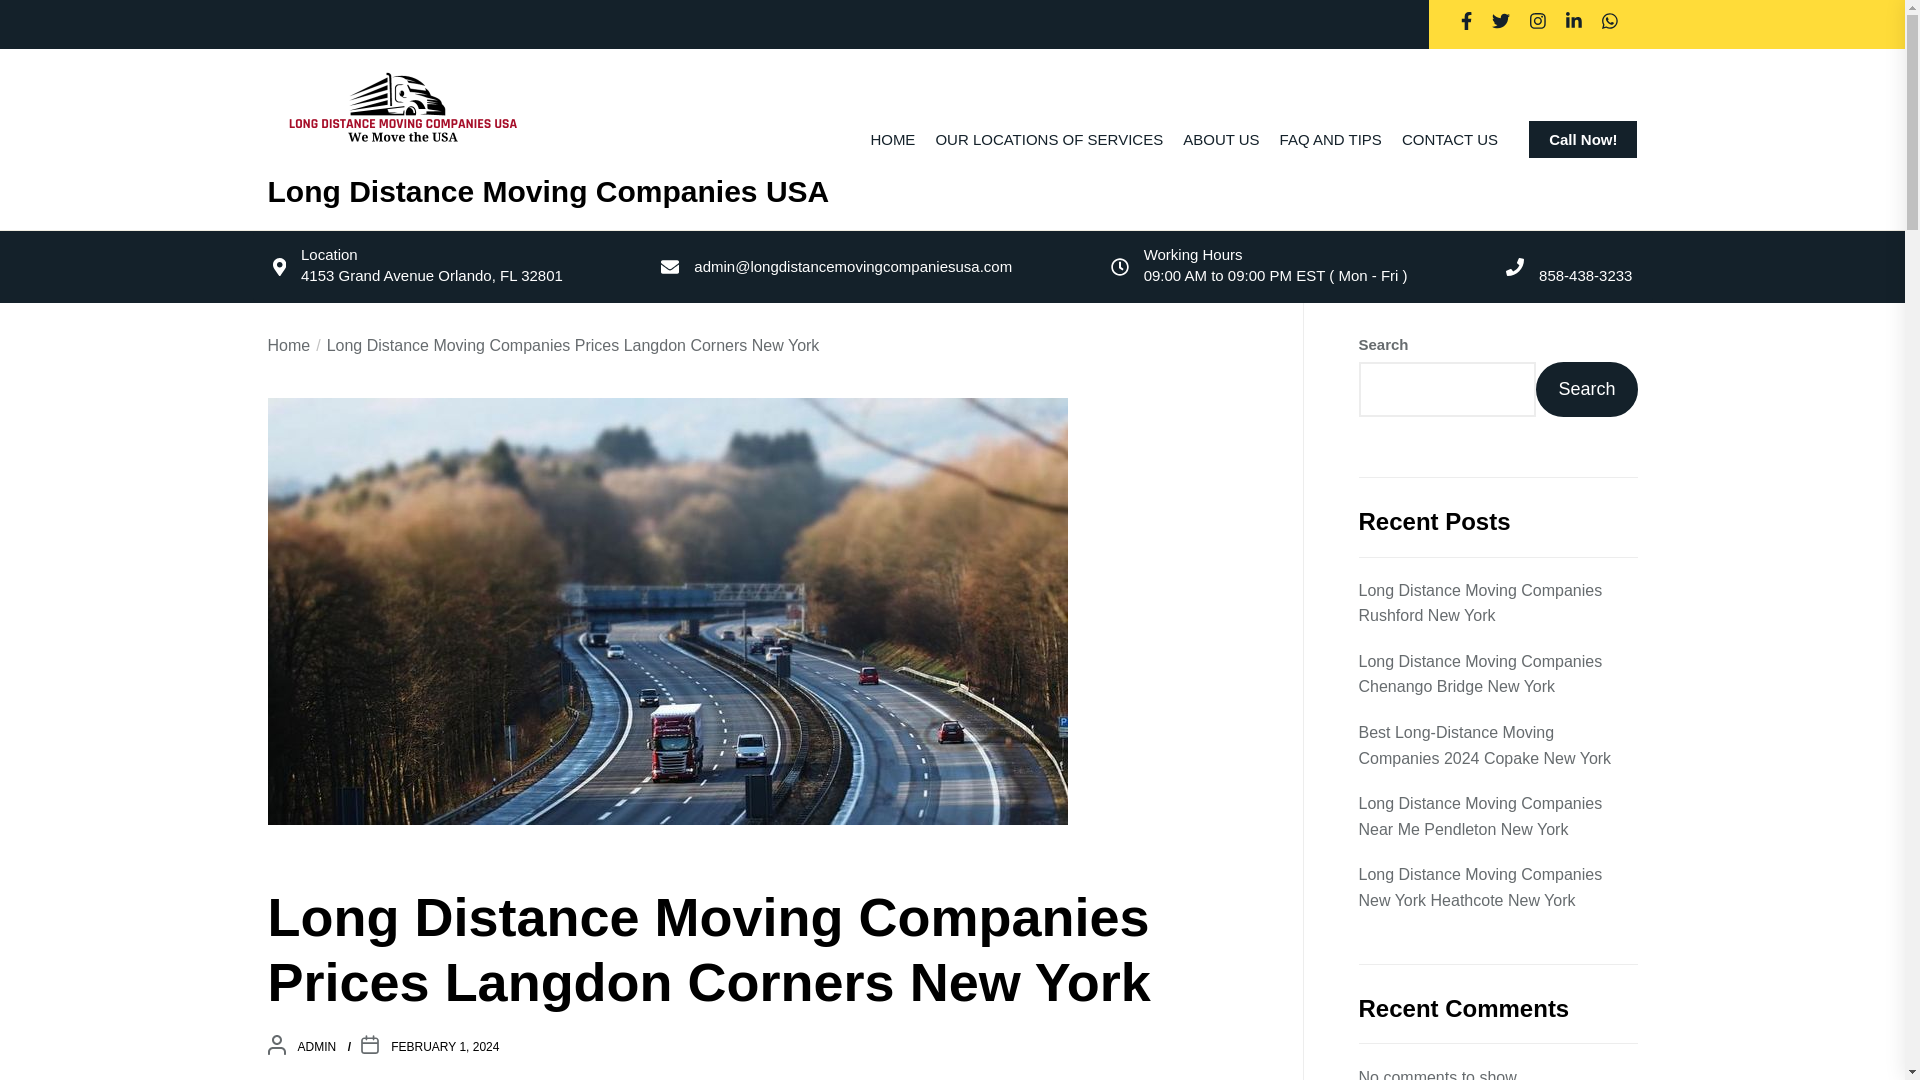  Describe the element at coordinates (1220, 138) in the screenshot. I see `ABOUT US` at that location.